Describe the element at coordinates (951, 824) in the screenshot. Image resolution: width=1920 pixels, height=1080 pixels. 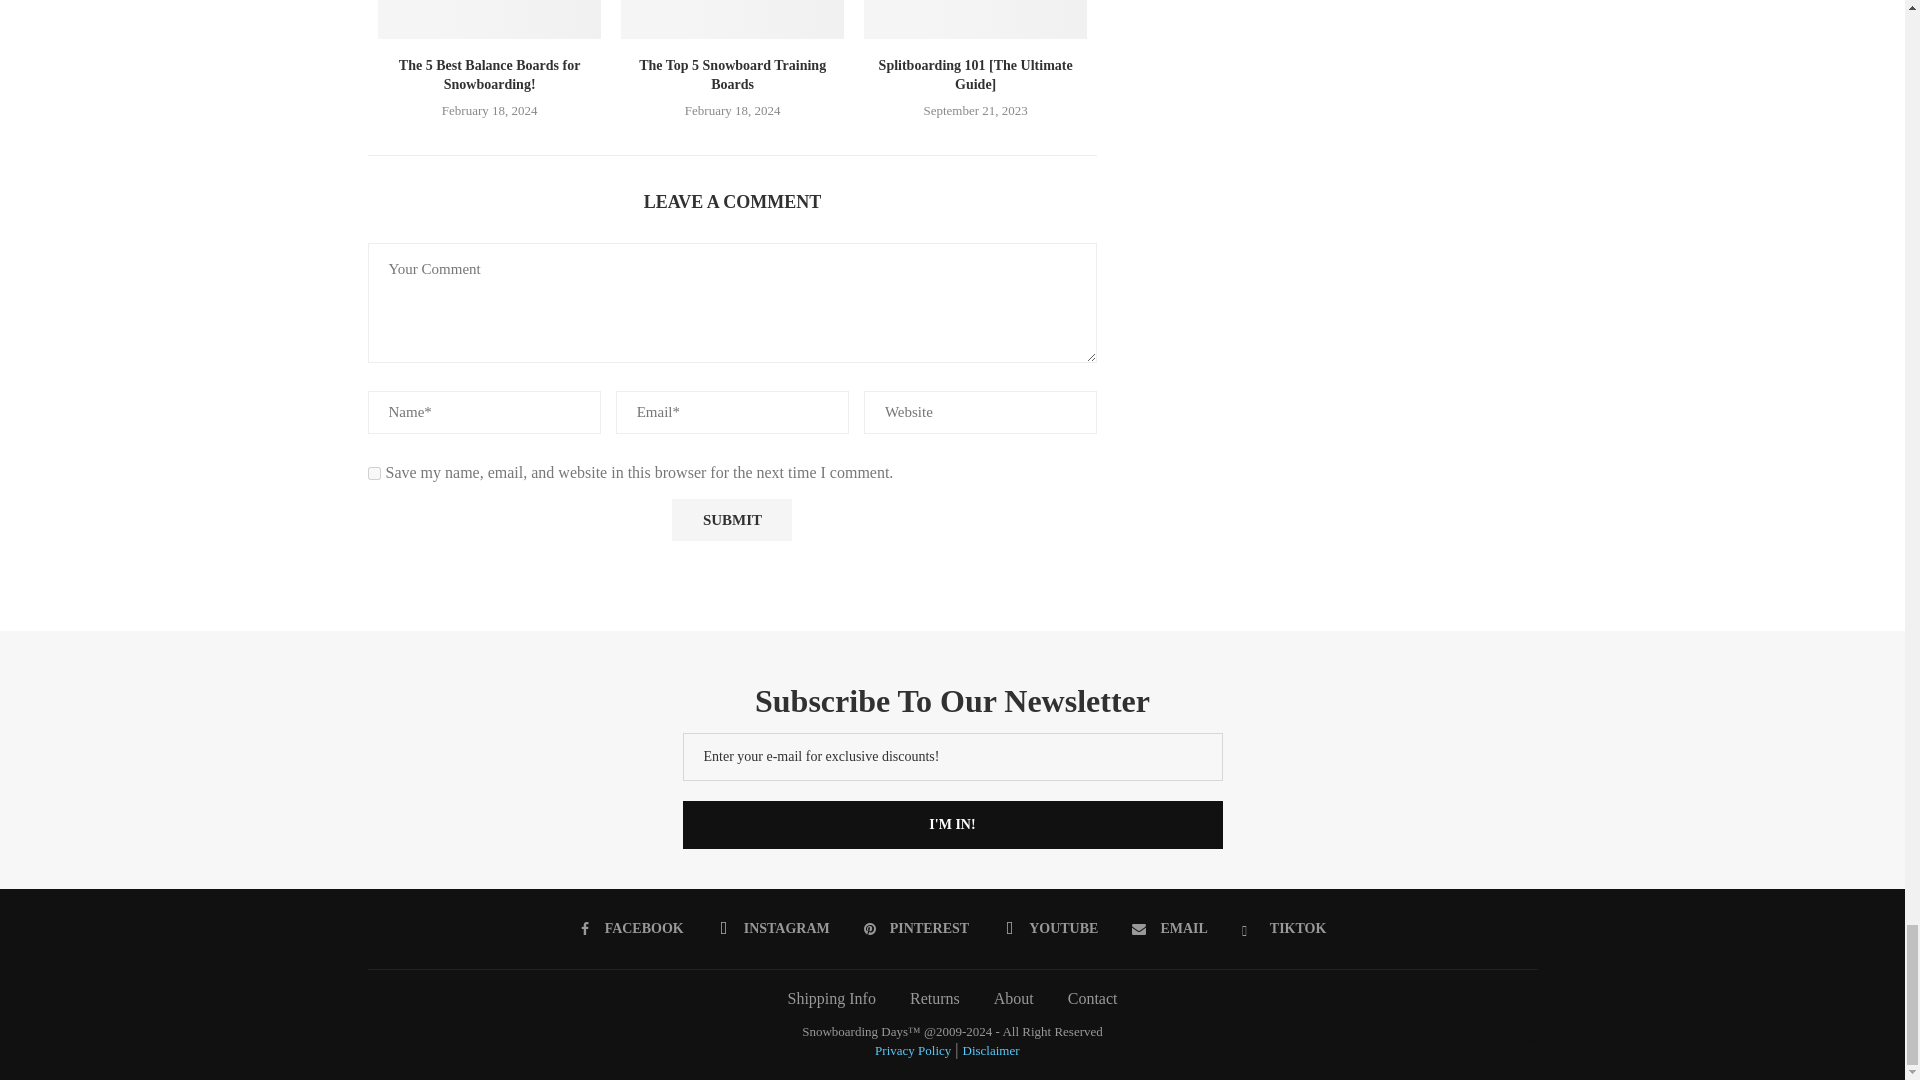
I see `I'm In!` at that location.